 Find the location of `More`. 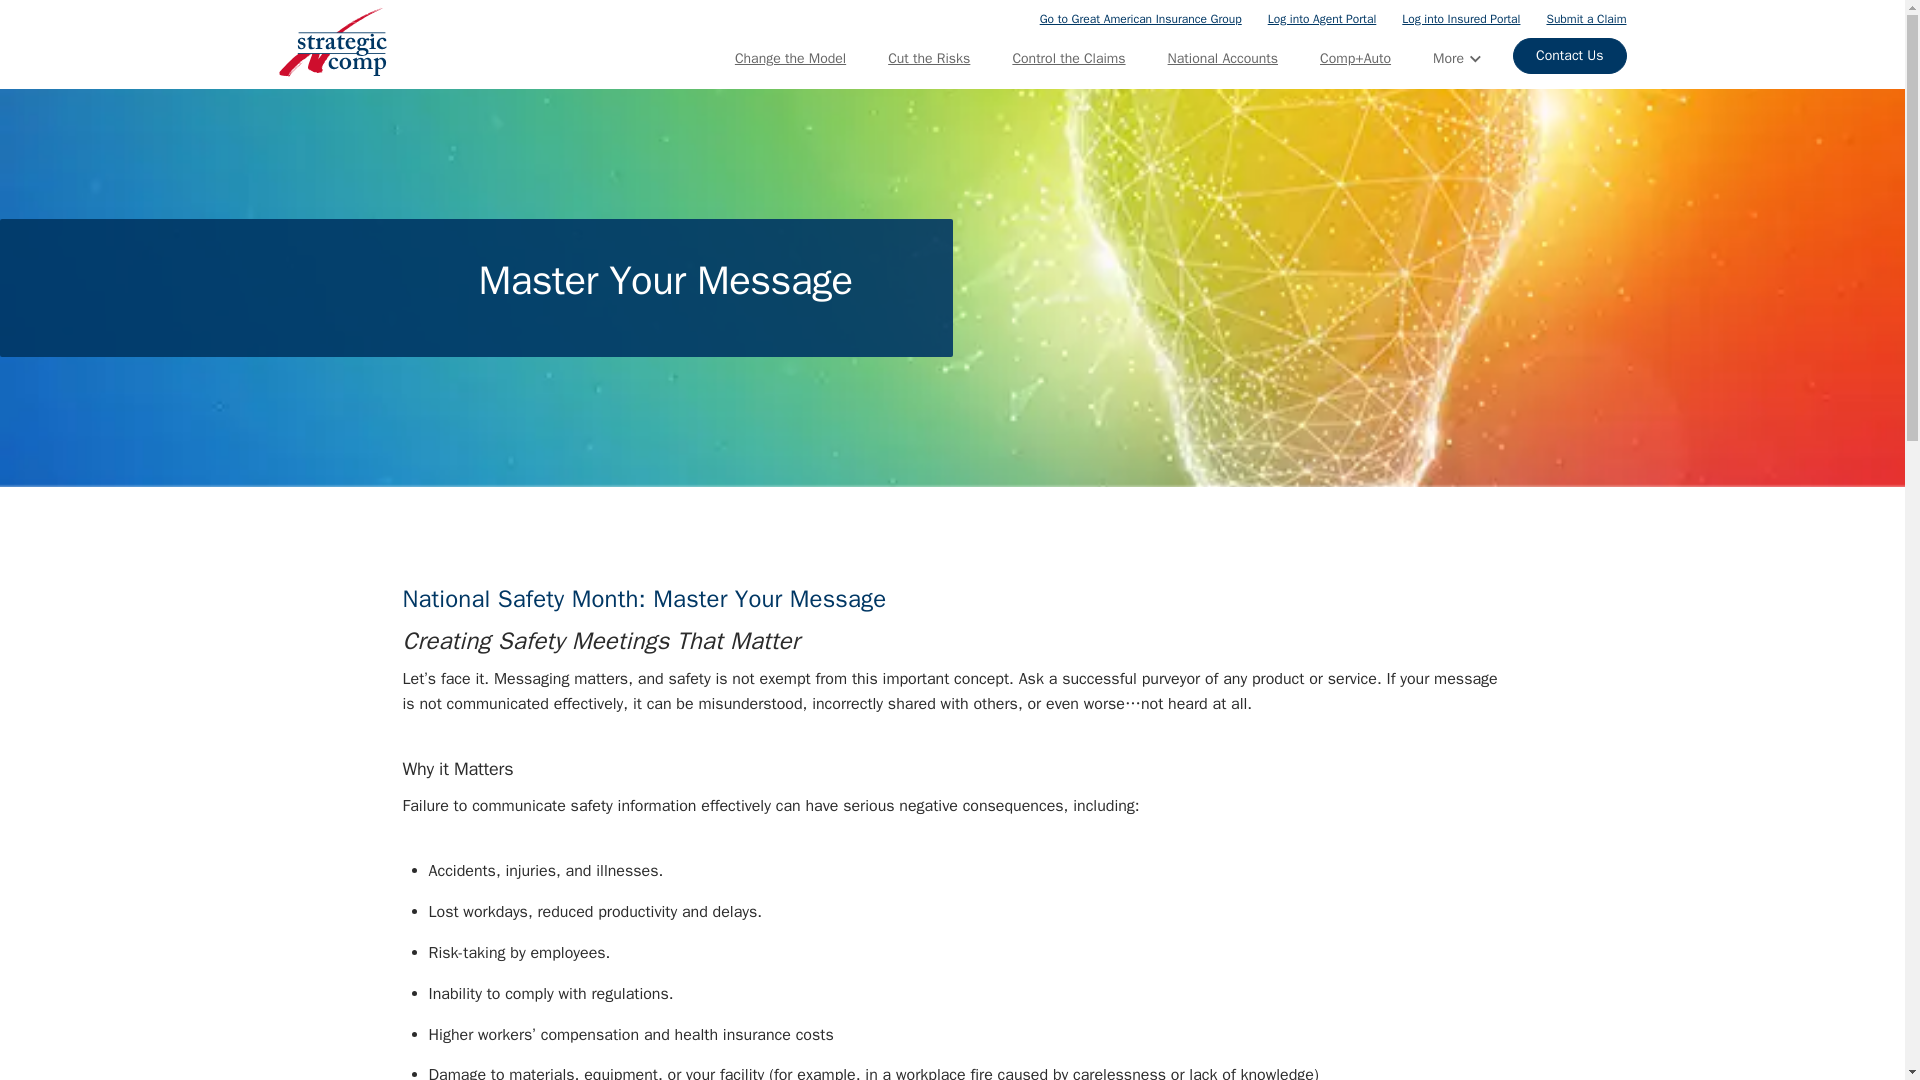

More is located at coordinates (1456, 58).